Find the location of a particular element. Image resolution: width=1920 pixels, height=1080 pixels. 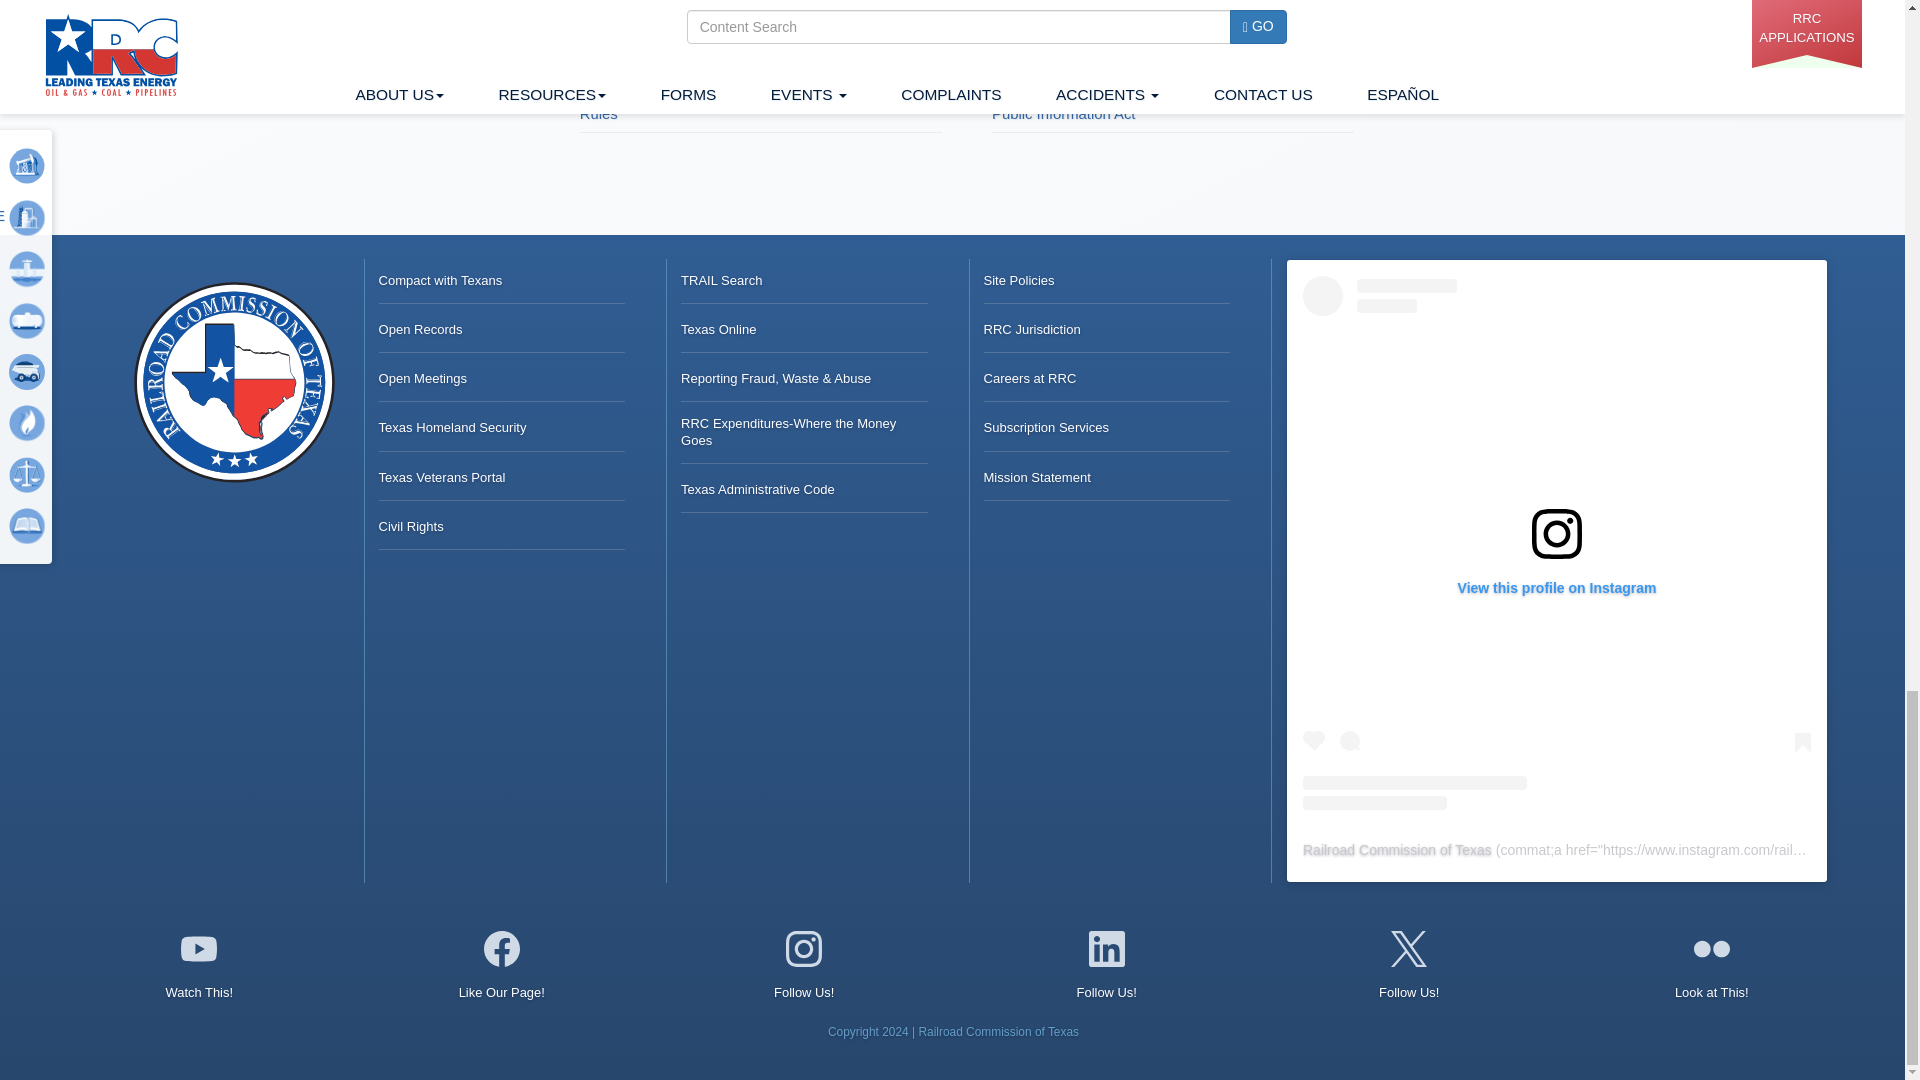

RRC Locations is located at coordinates (1042, 38).